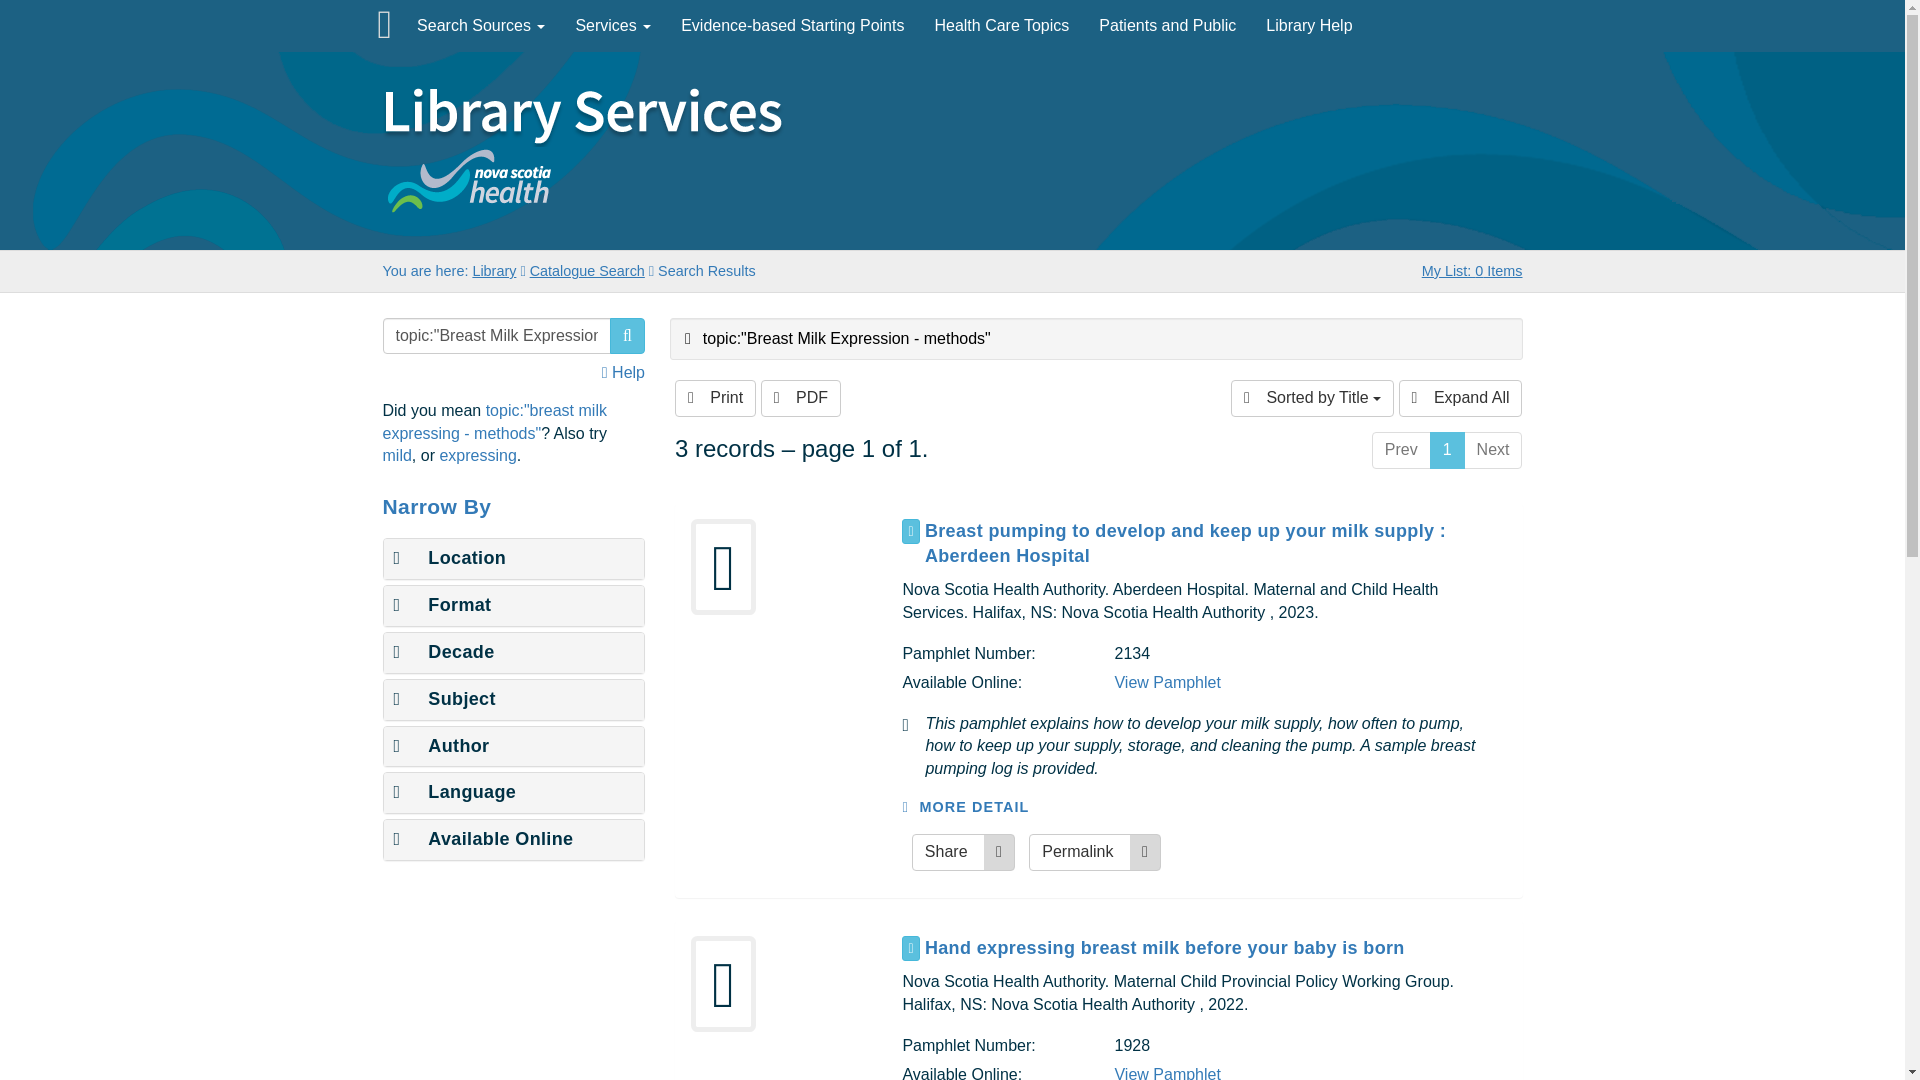  What do you see at coordinates (450, 558) in the screenshot?
I see `Location` at bounding box center [450, 558].